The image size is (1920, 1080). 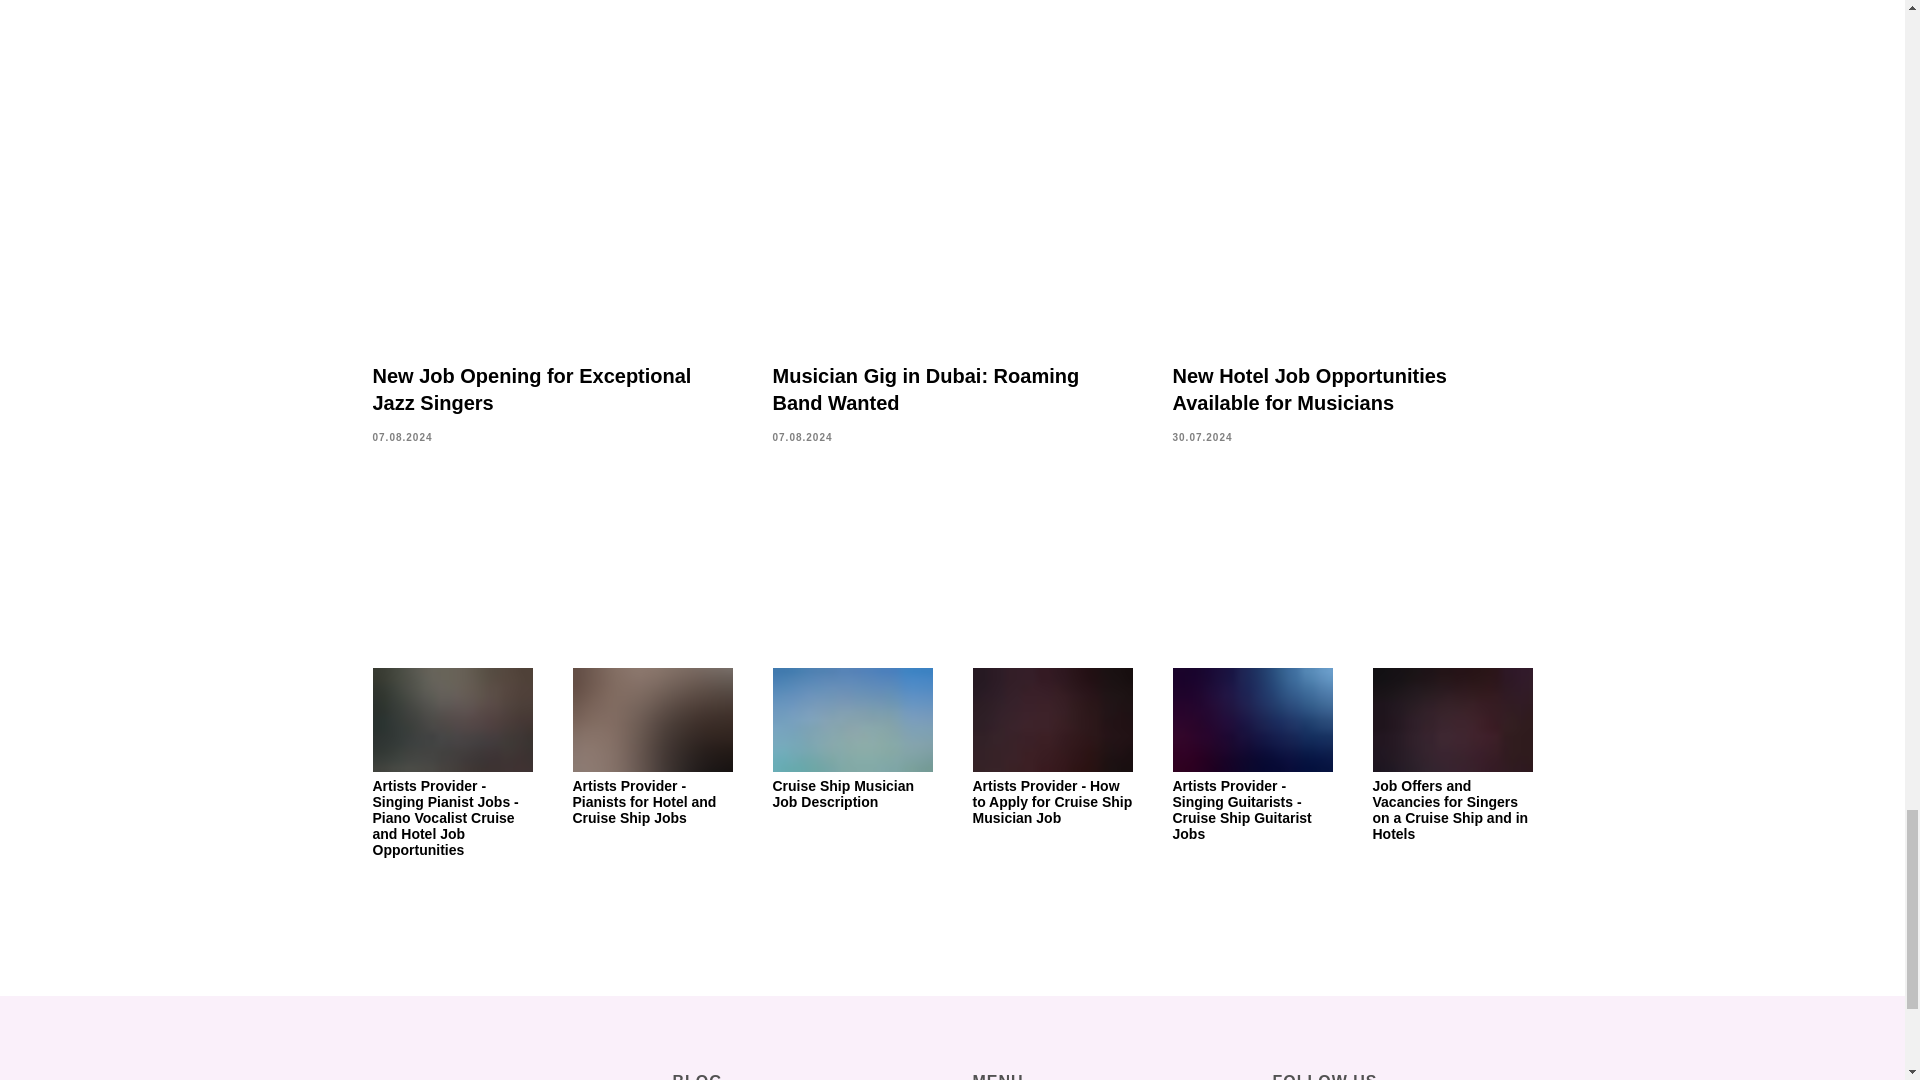 What do you see at coordinates (652, 747) in the screenshot?
I see `Artists Provider - Pianists for Hotel and Cruise Ship Jobs` at bounding box center [652, 747].